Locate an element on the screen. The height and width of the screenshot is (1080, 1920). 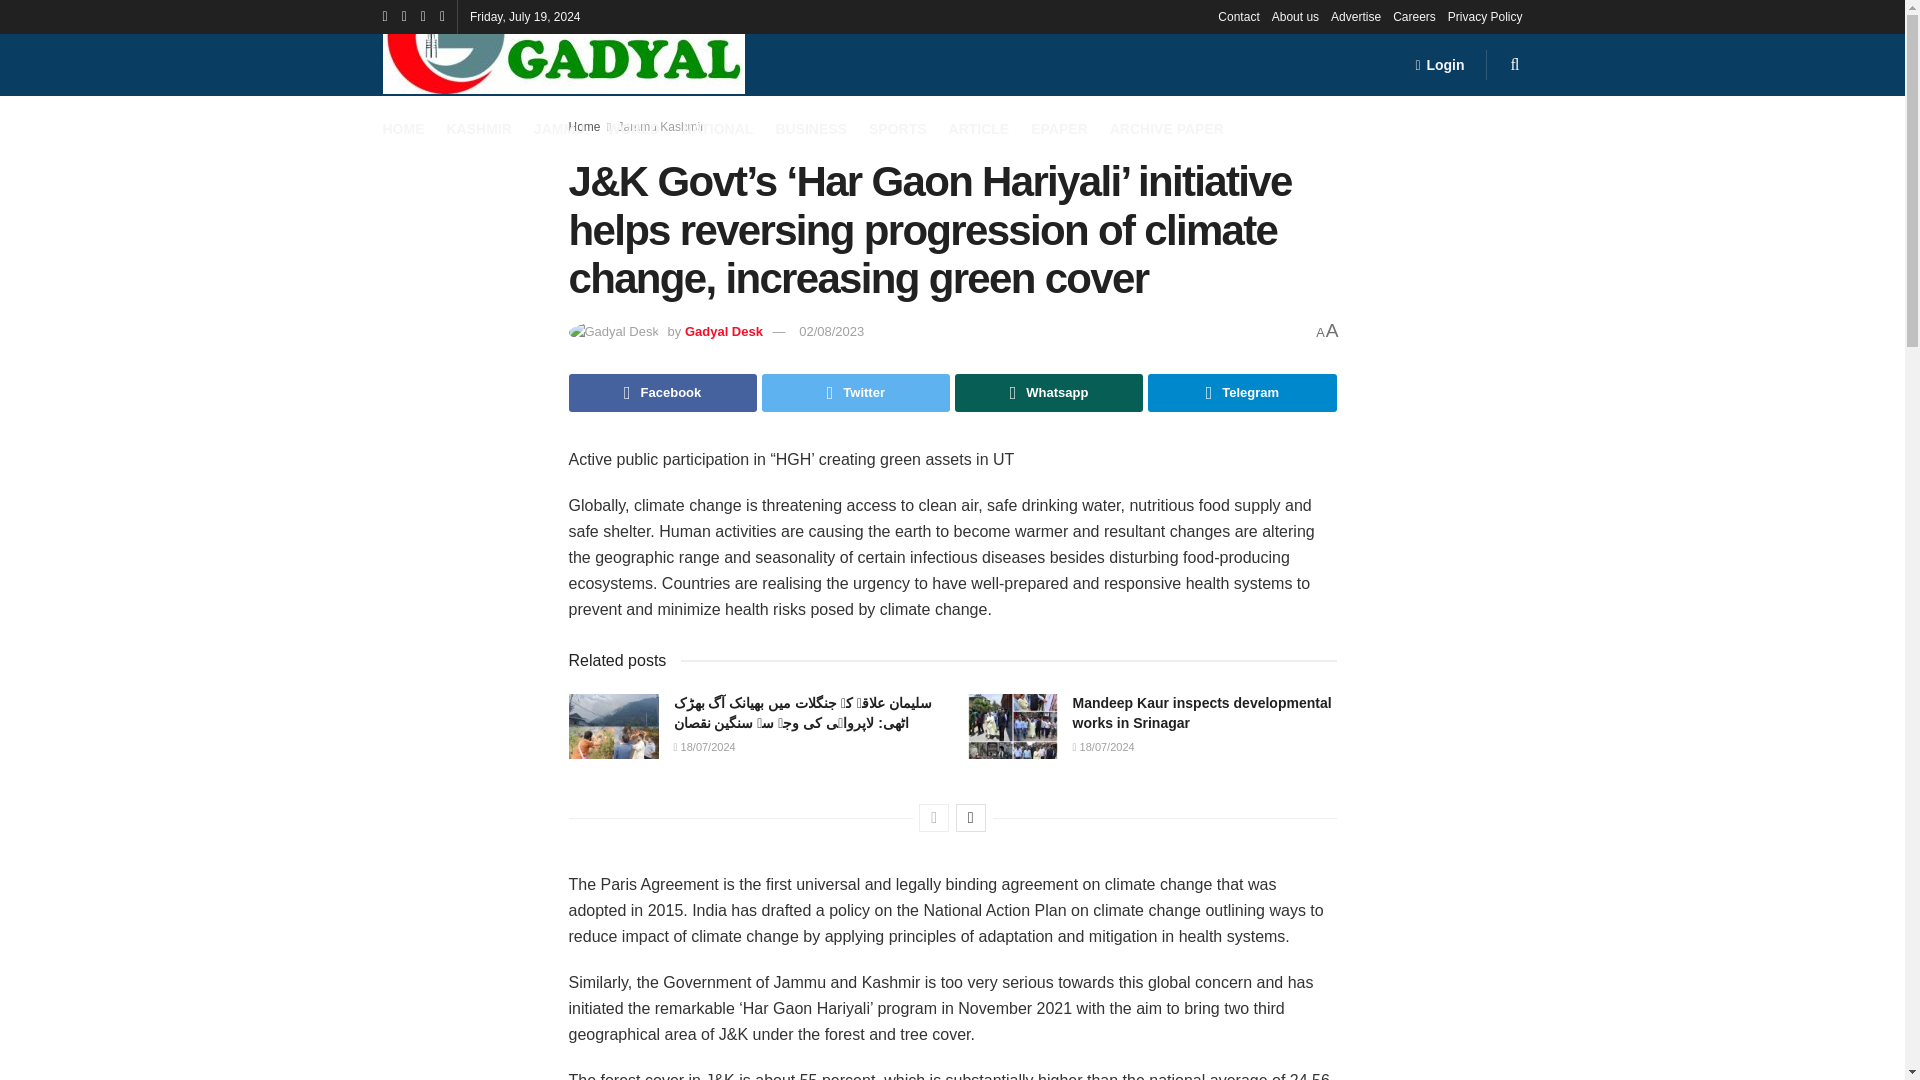
Careers is located at coordinates (1414, 16).